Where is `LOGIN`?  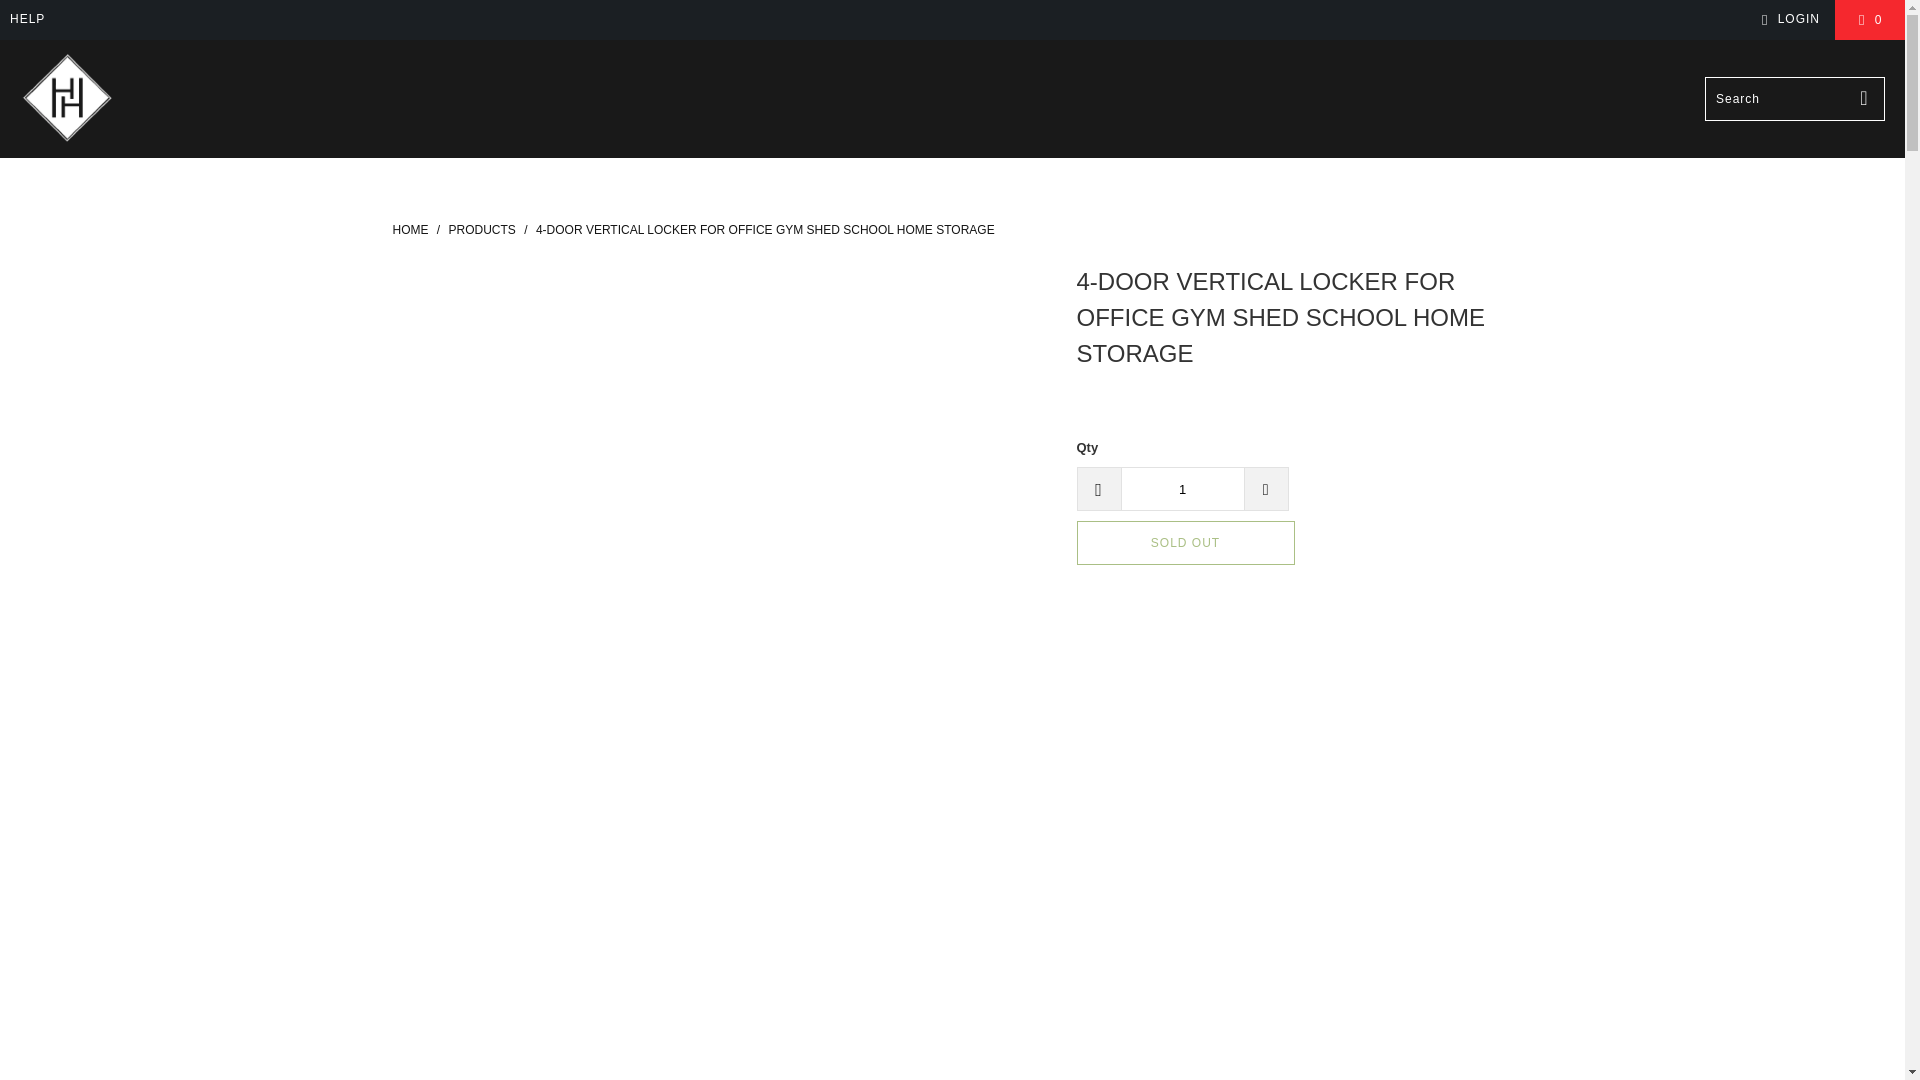 LOGIN is located at coordinates (1787, 20).